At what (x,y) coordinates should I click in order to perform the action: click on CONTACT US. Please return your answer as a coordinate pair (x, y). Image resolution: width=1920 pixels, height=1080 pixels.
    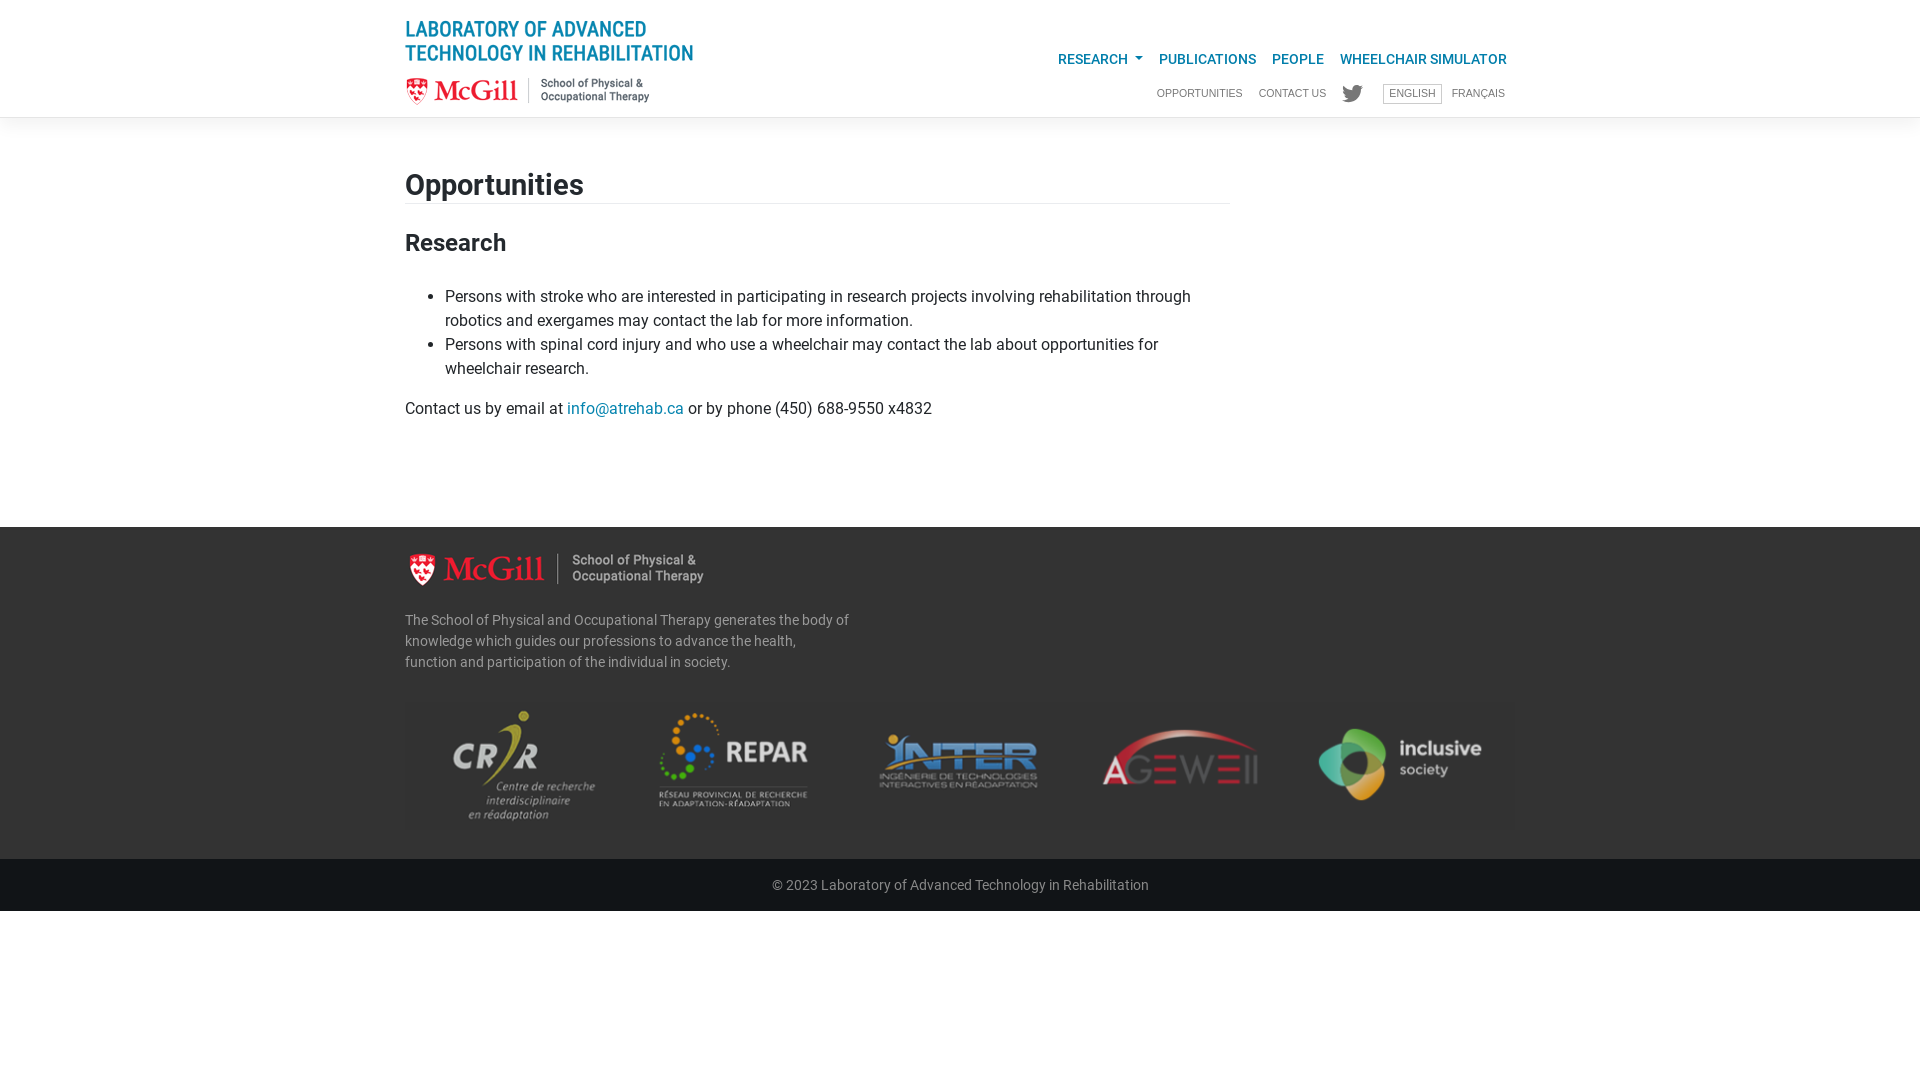
    Looking at the image, I should click on (1293, 94).